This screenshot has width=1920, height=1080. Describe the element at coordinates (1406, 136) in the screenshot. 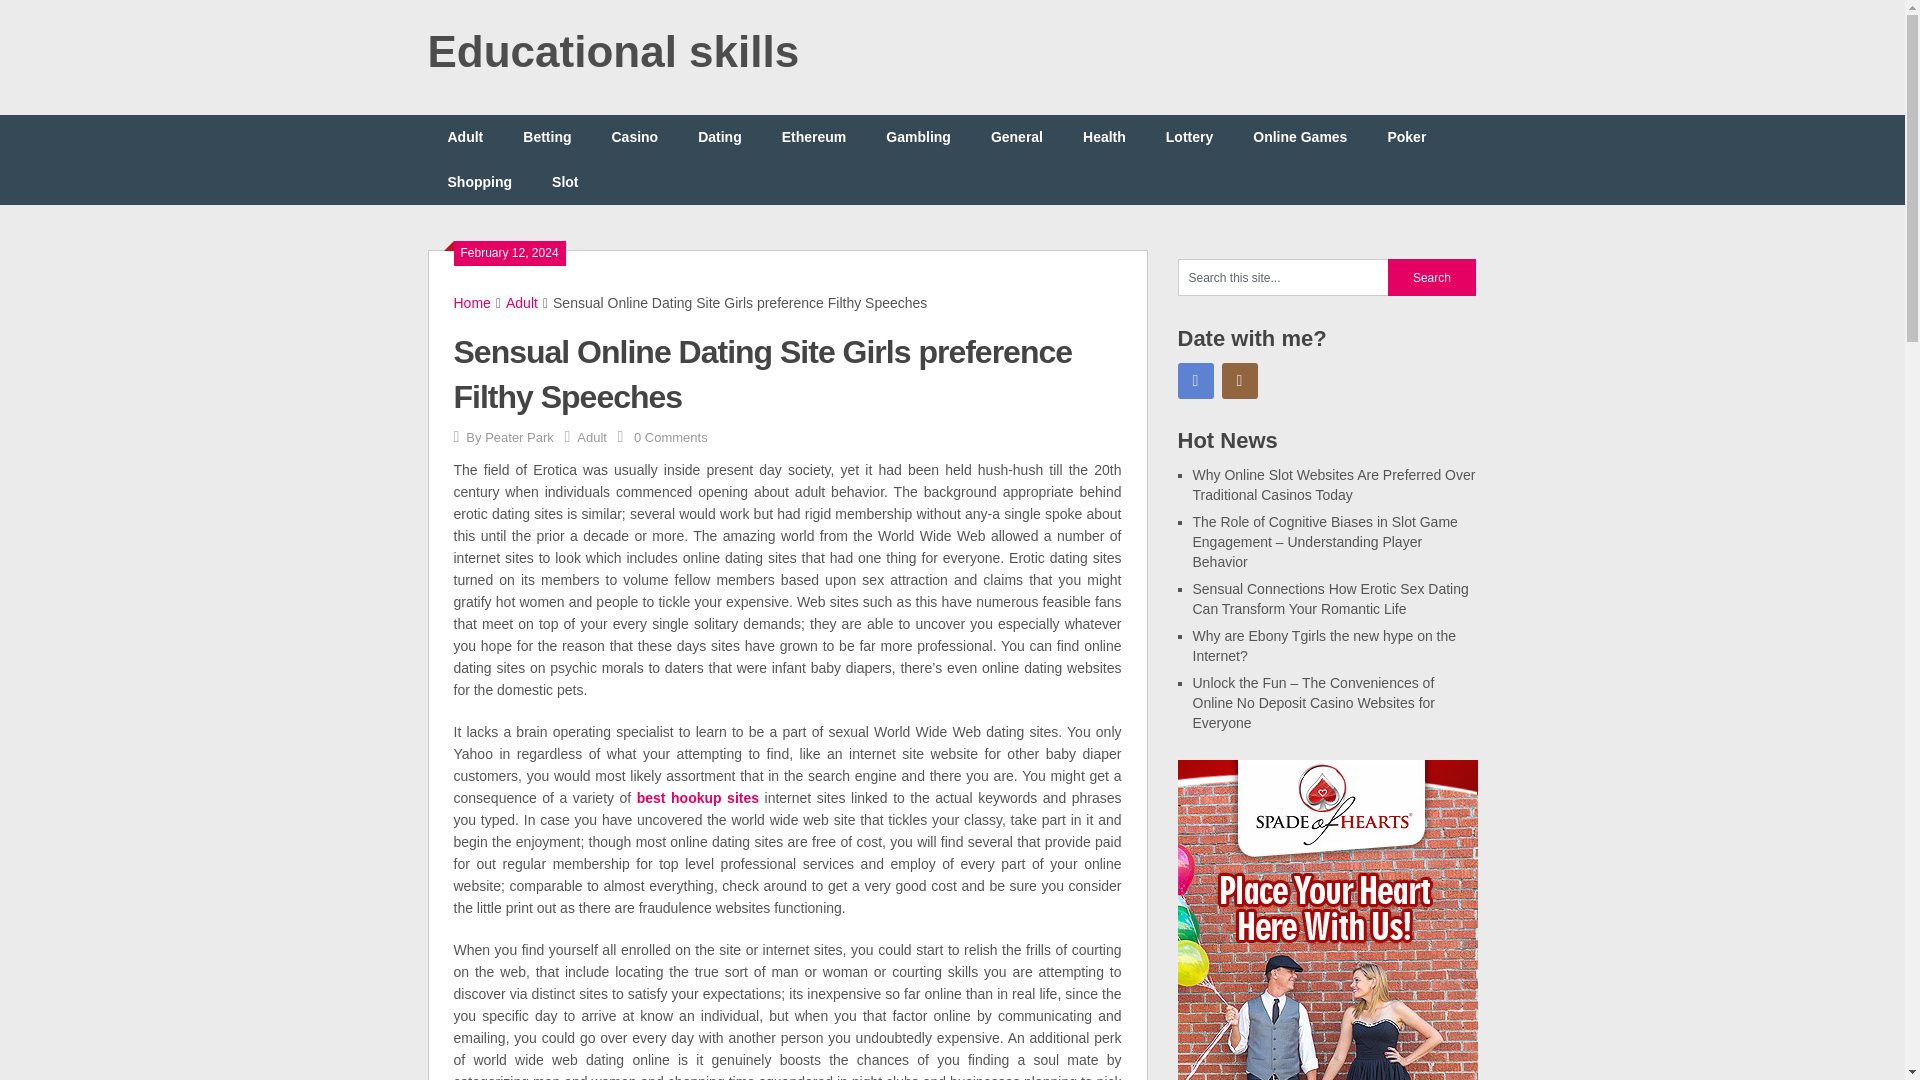

I see `Poker` at that location.